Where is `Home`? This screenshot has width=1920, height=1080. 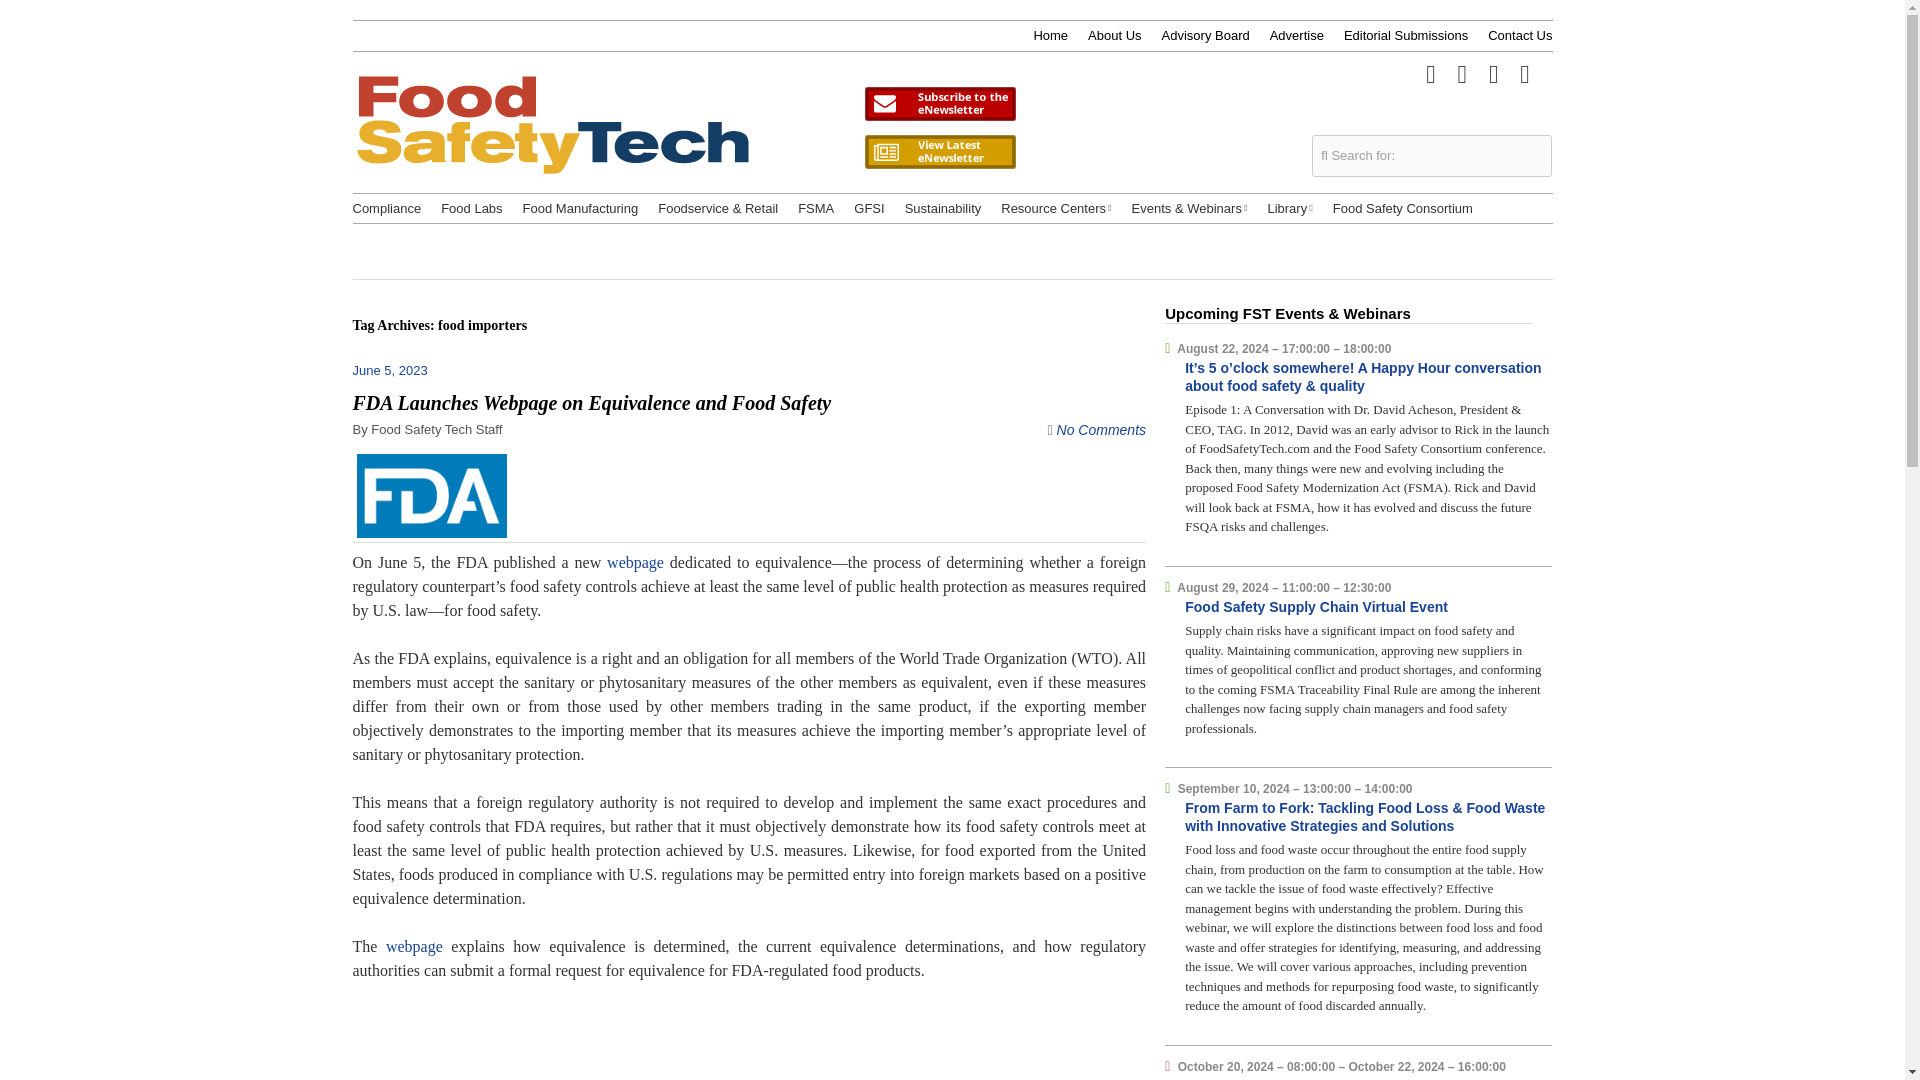
Home is located at coordinates (1050, 36).